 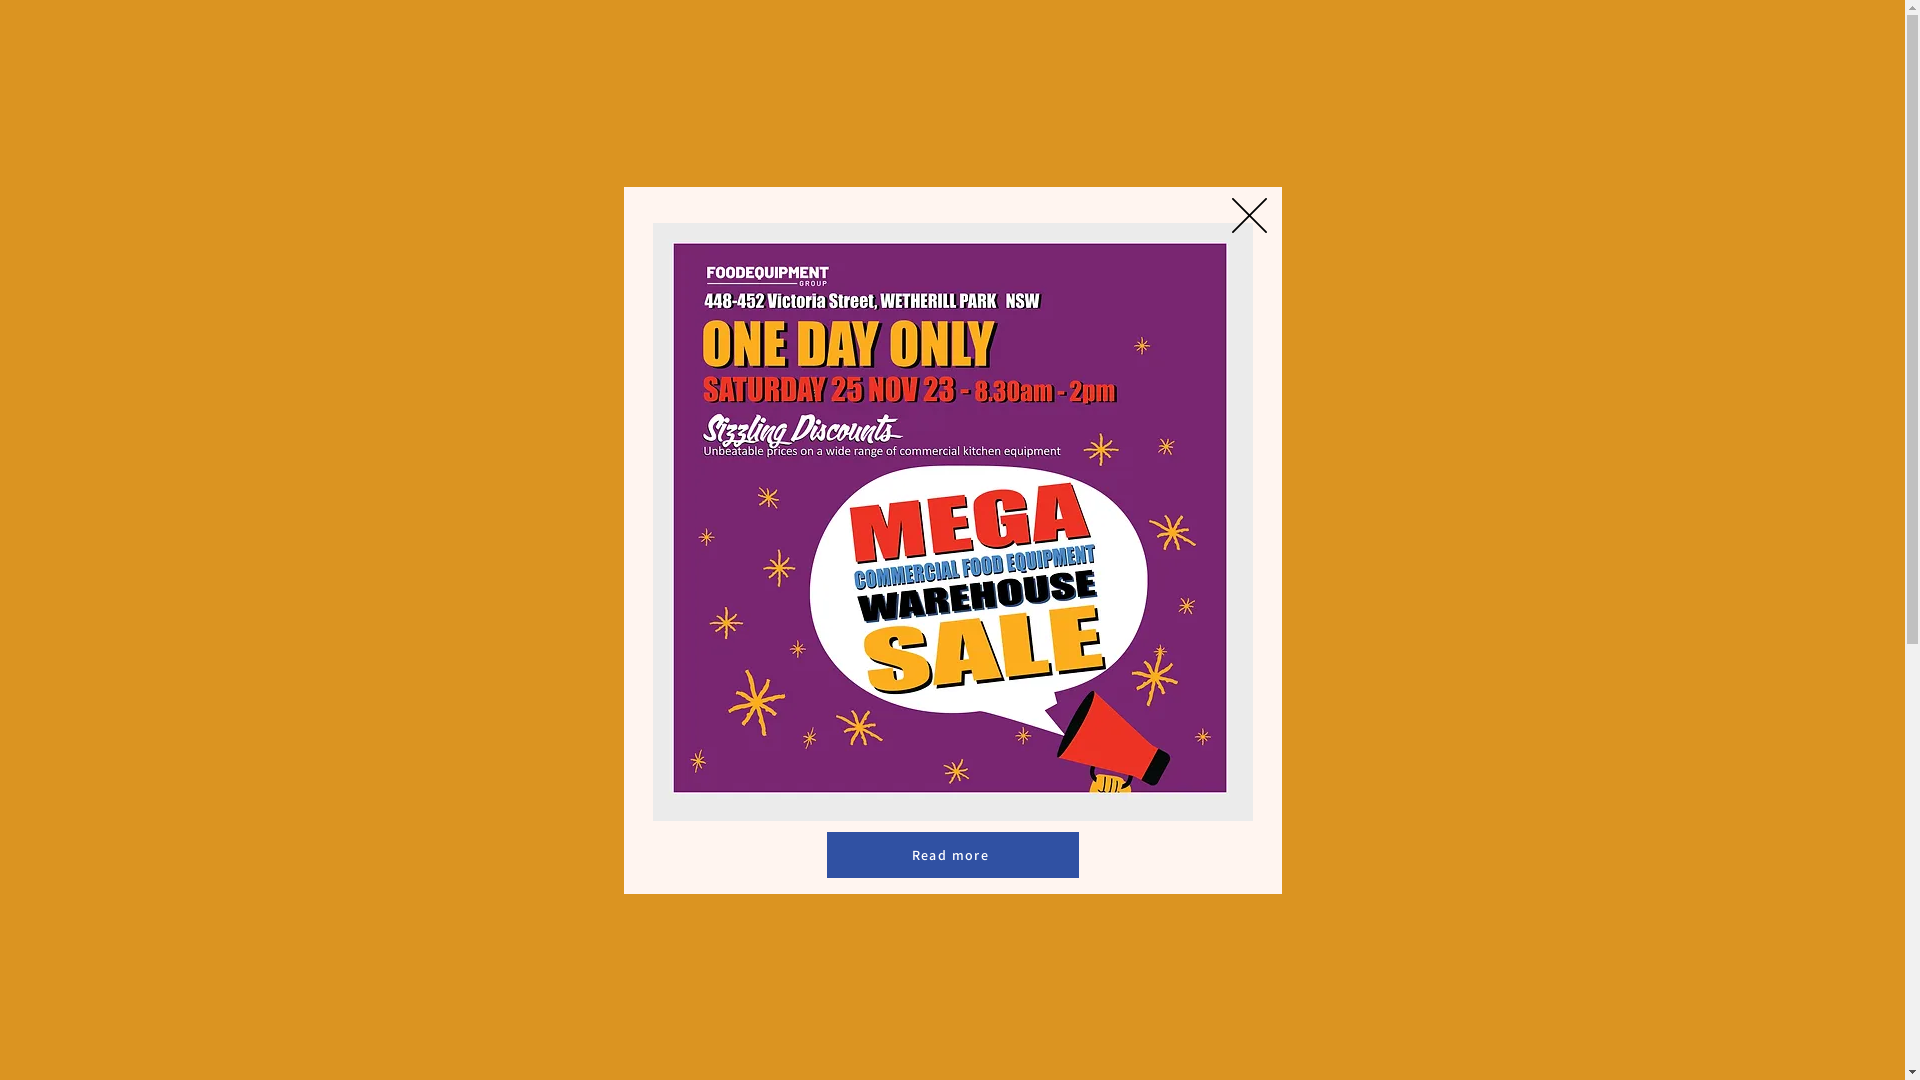 What do you see at coordinates (236, 866) in the screenshot?
I see `Bizerba` at bounding box center [236, 866].